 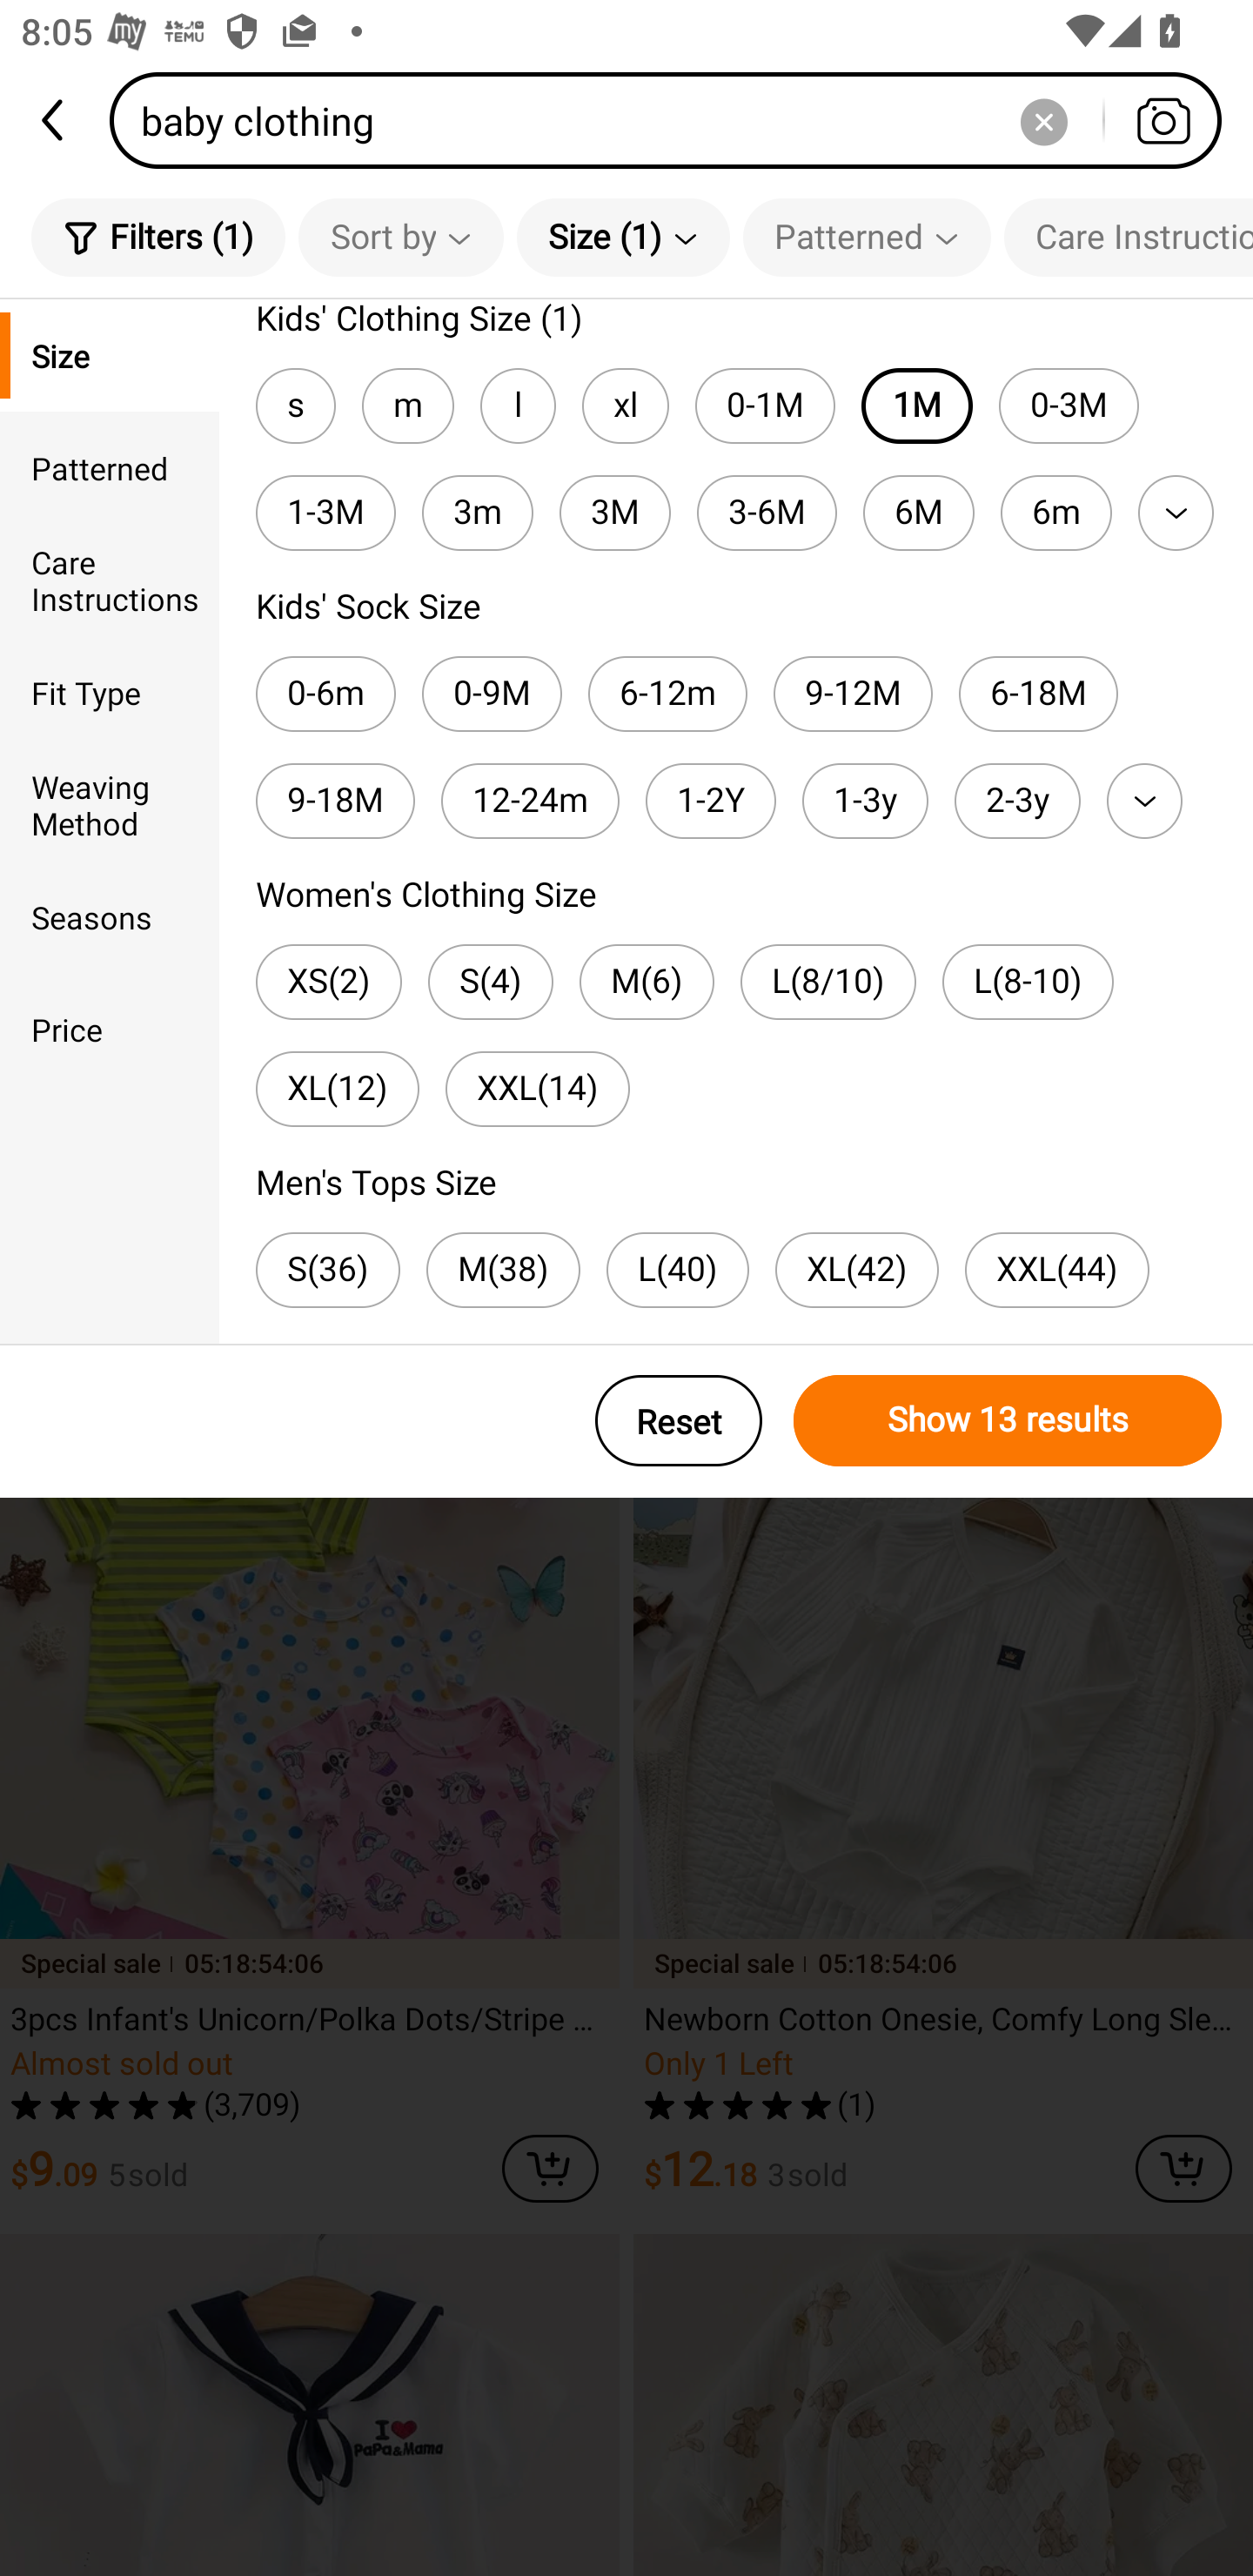 What do you see at coordinates (1163, 120) in the screenshot?
I see `Search by photo` at bounding box center [1163, 120].